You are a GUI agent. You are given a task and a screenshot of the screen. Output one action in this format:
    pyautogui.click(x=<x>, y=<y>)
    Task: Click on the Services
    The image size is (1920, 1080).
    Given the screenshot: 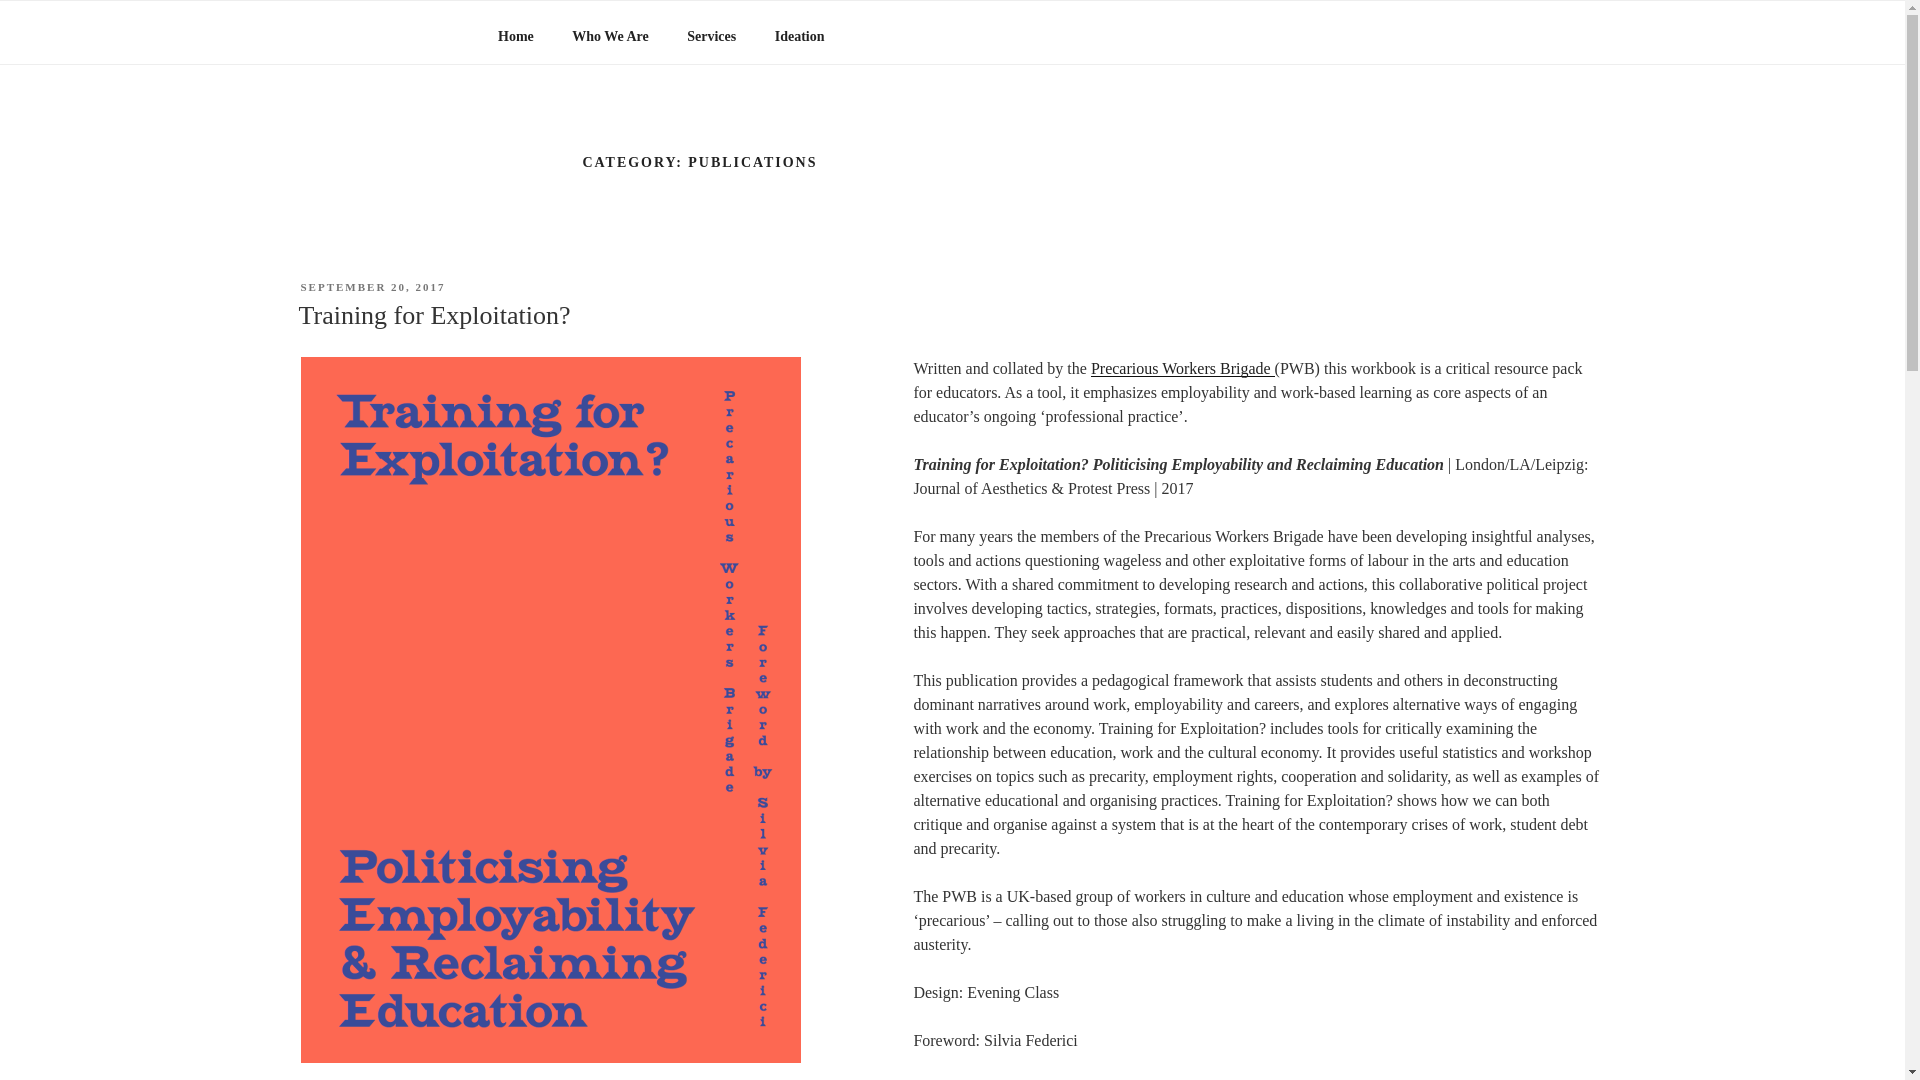 What is the action you would take?
    pyautogui.click(x=712, y=36)
    